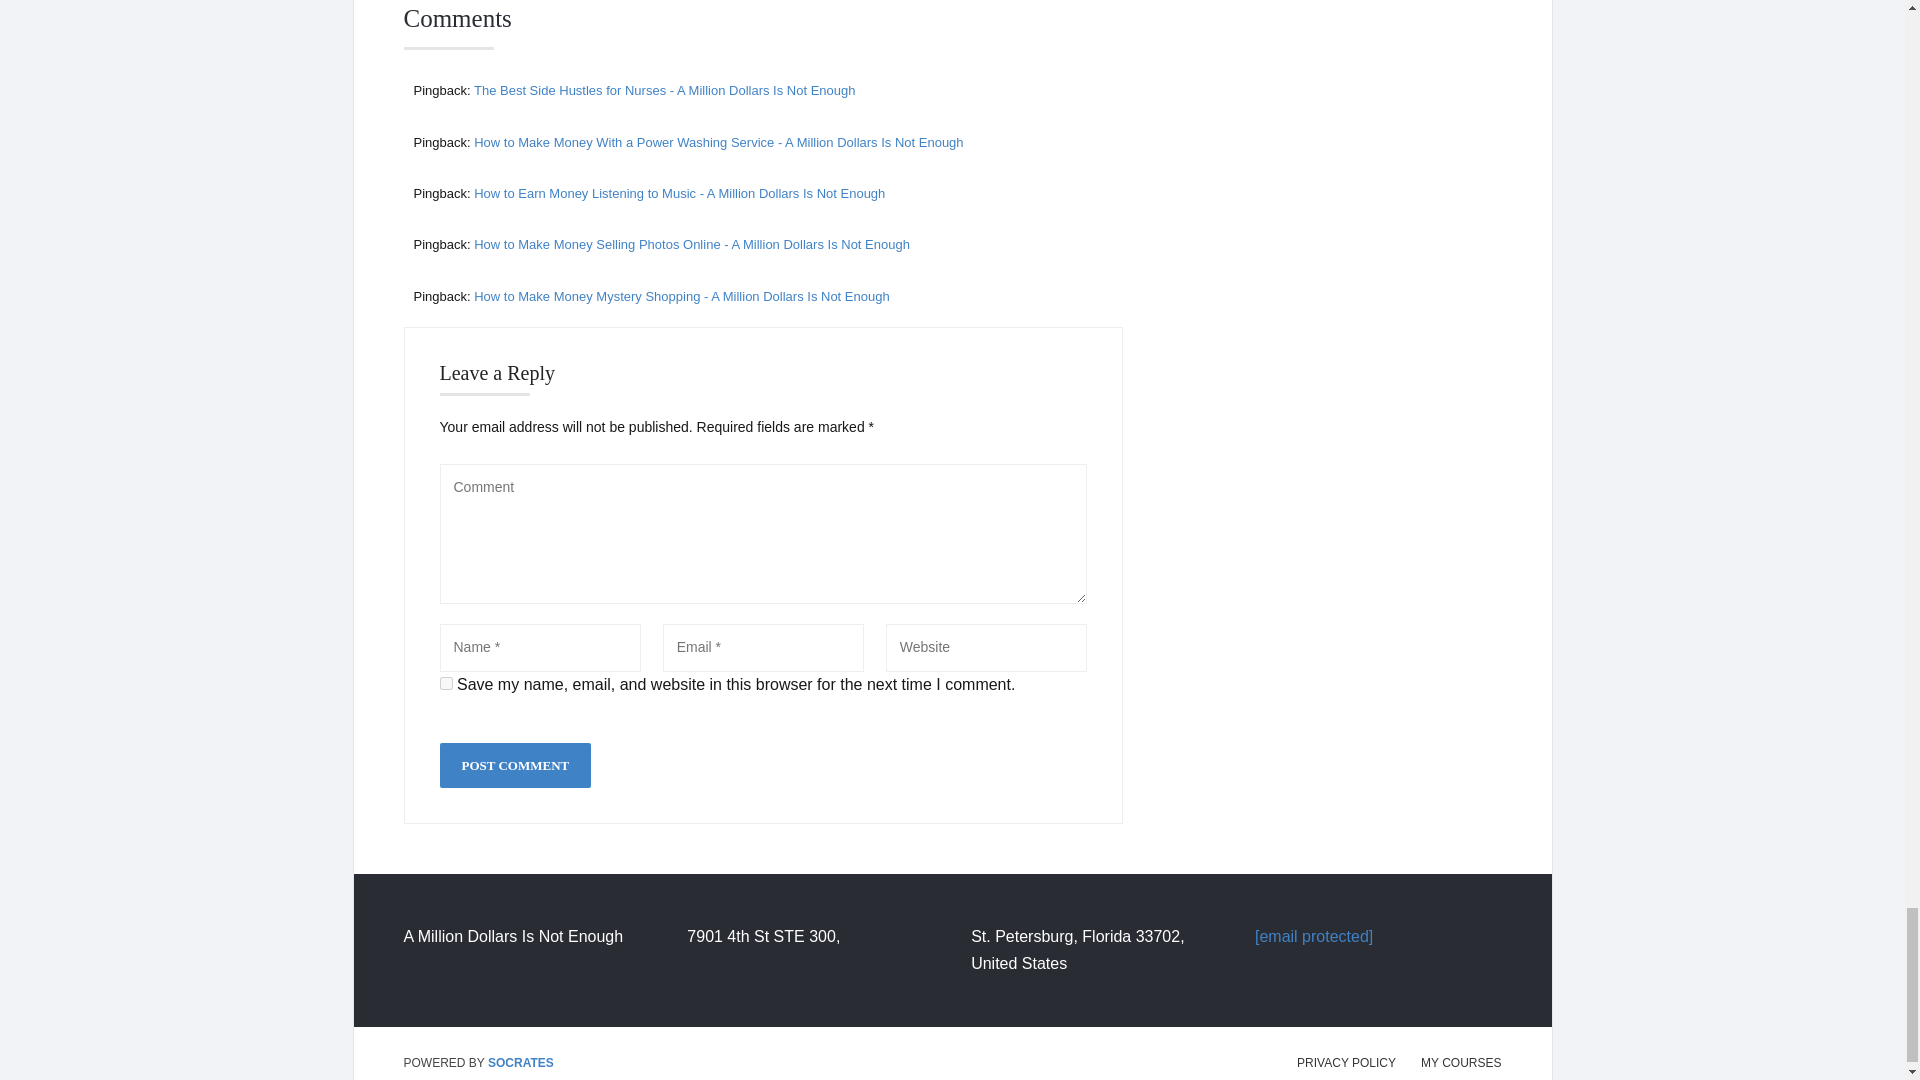 This screenshot has width=1920, height=1080. Describe the element at coordinates (515, 766) in the screenshot. I see `Post Comment` at that location.